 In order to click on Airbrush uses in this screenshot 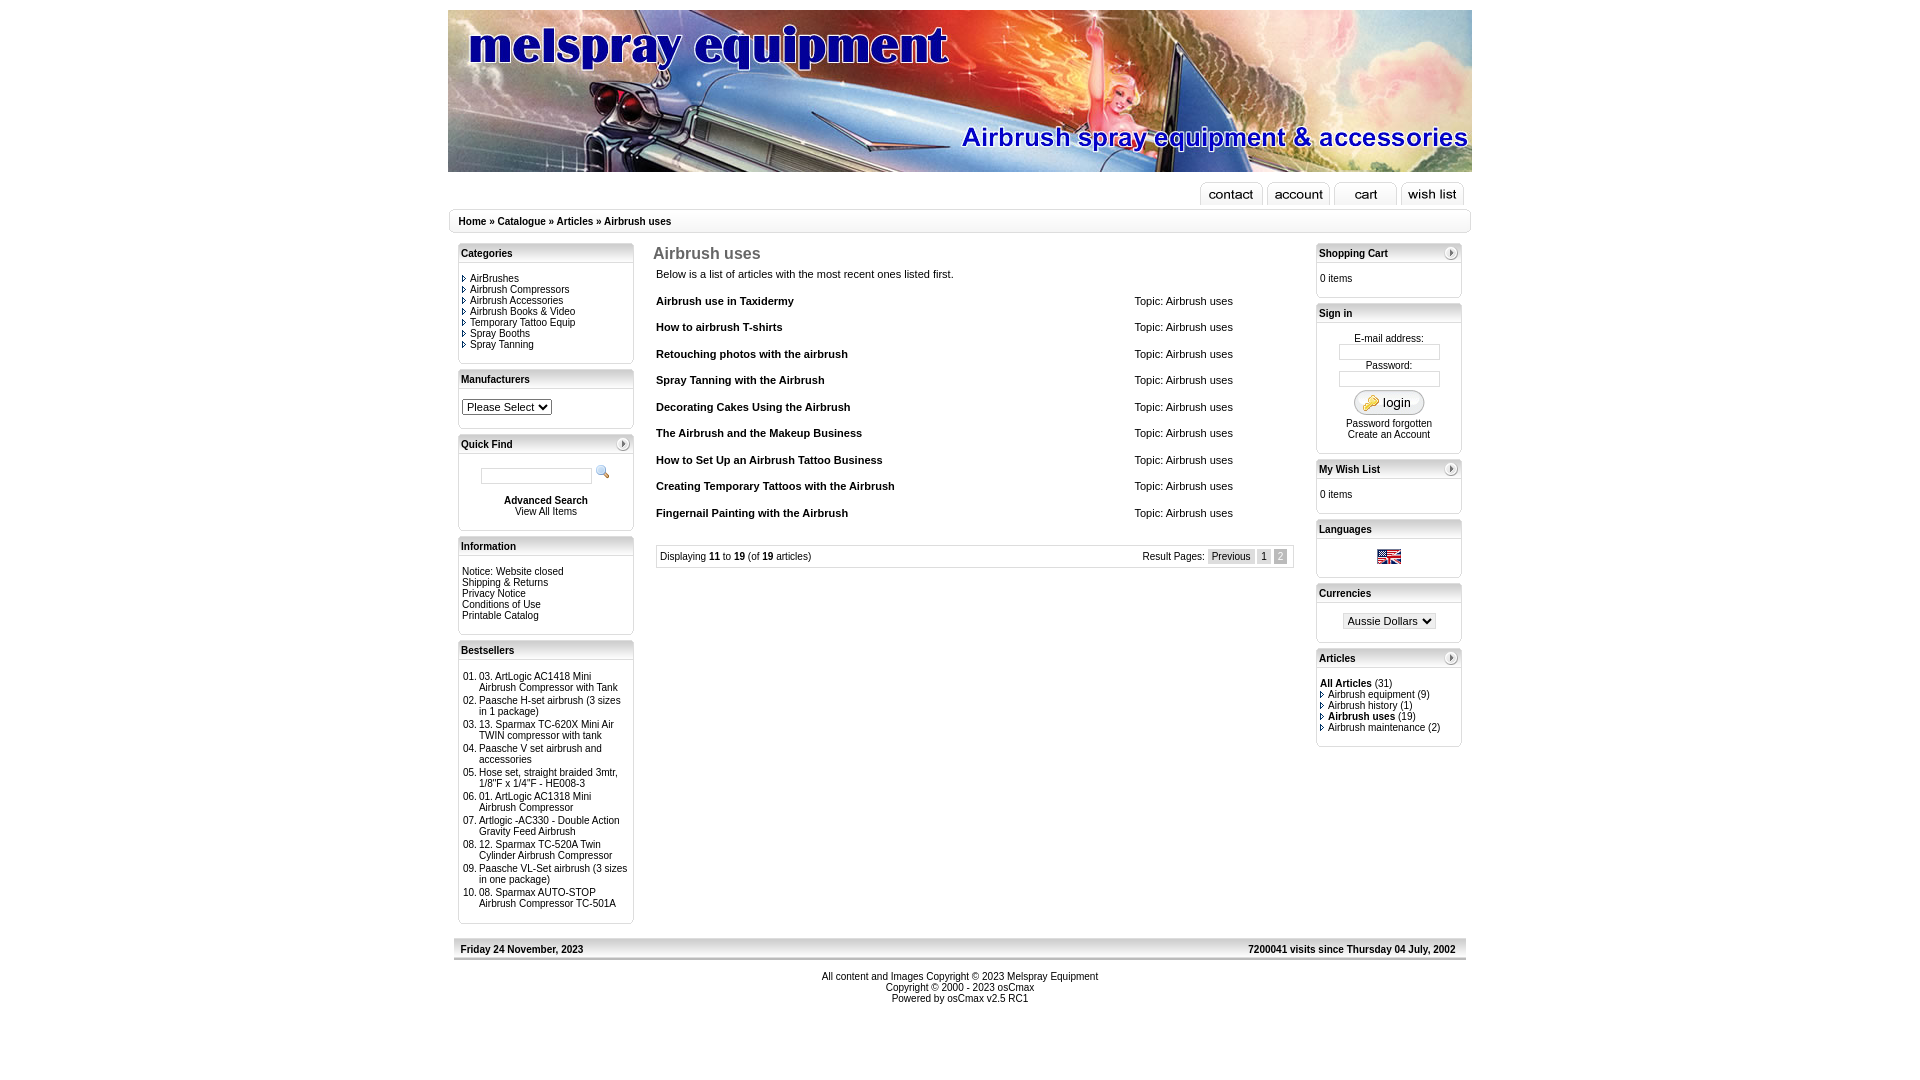, I will do `click(1200, 460)`.